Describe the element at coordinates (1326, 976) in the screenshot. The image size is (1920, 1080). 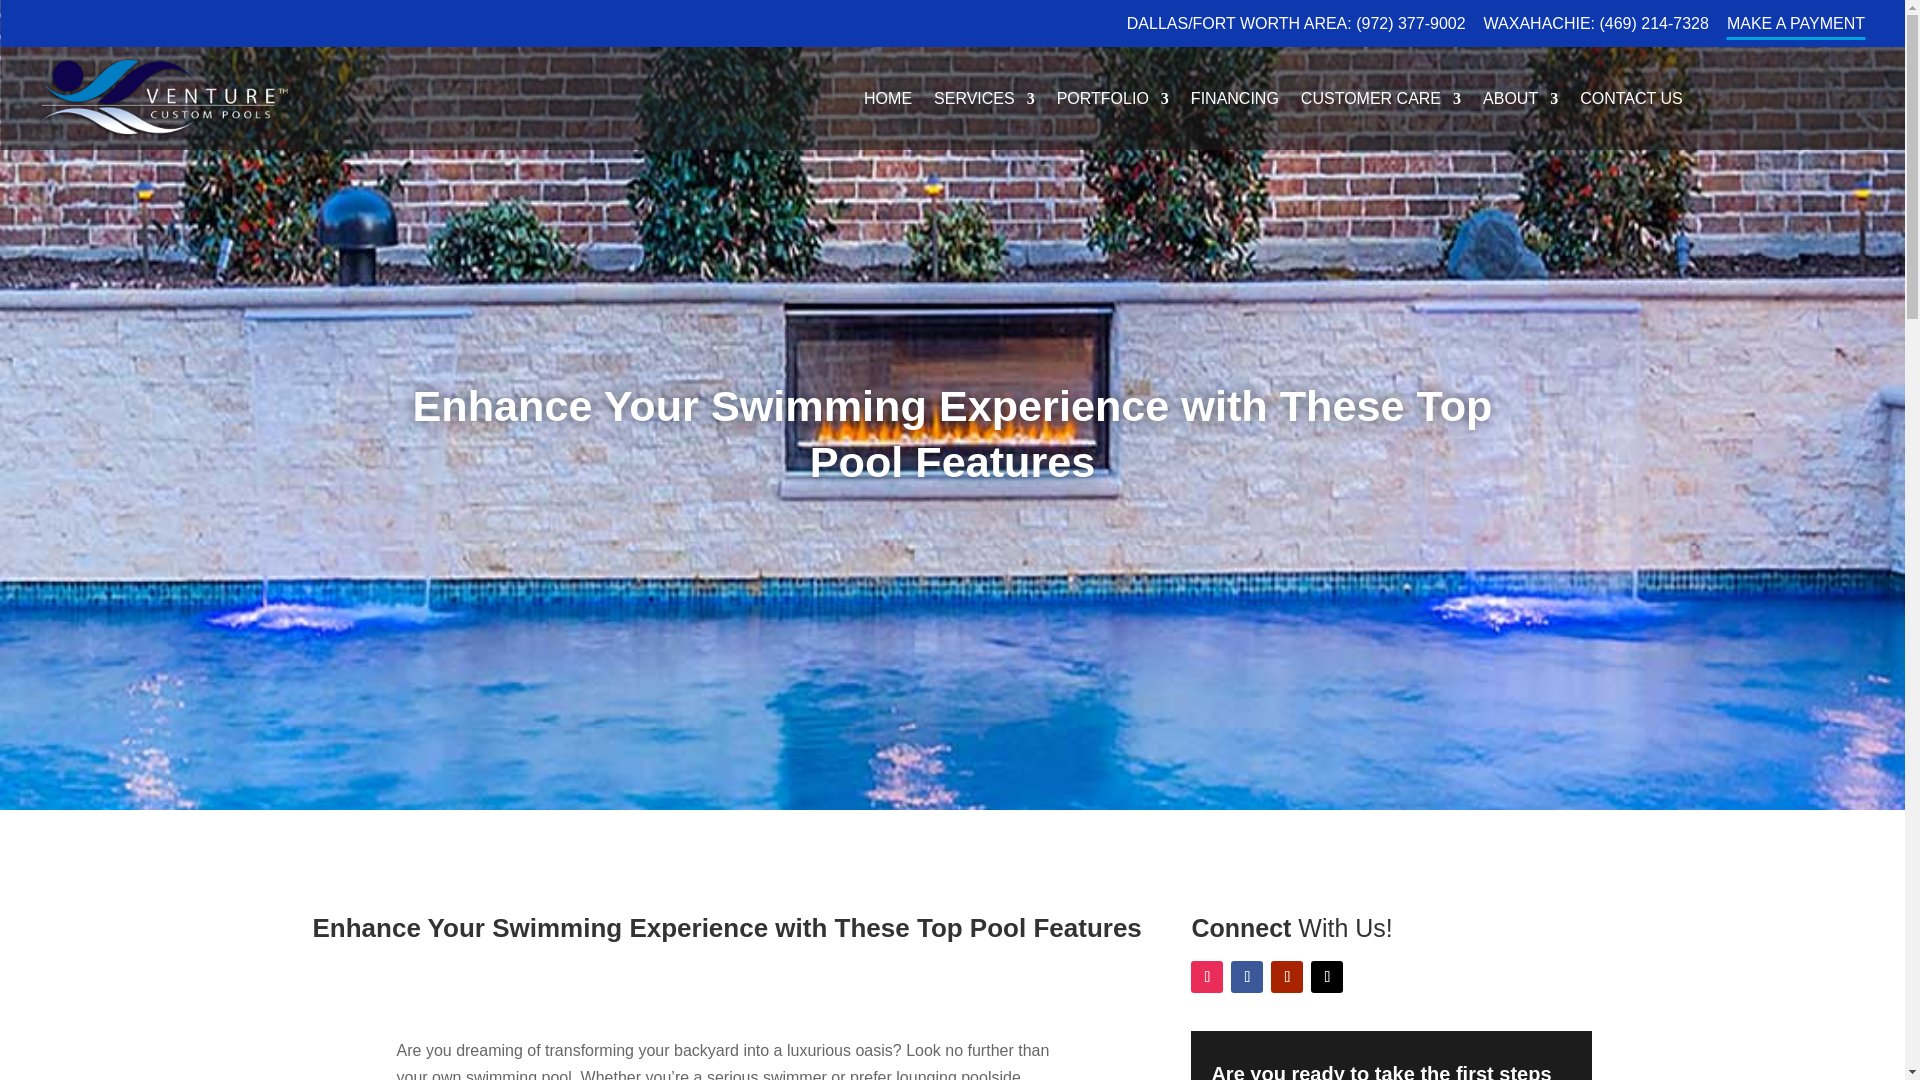
I see `Follow on X` at that location.